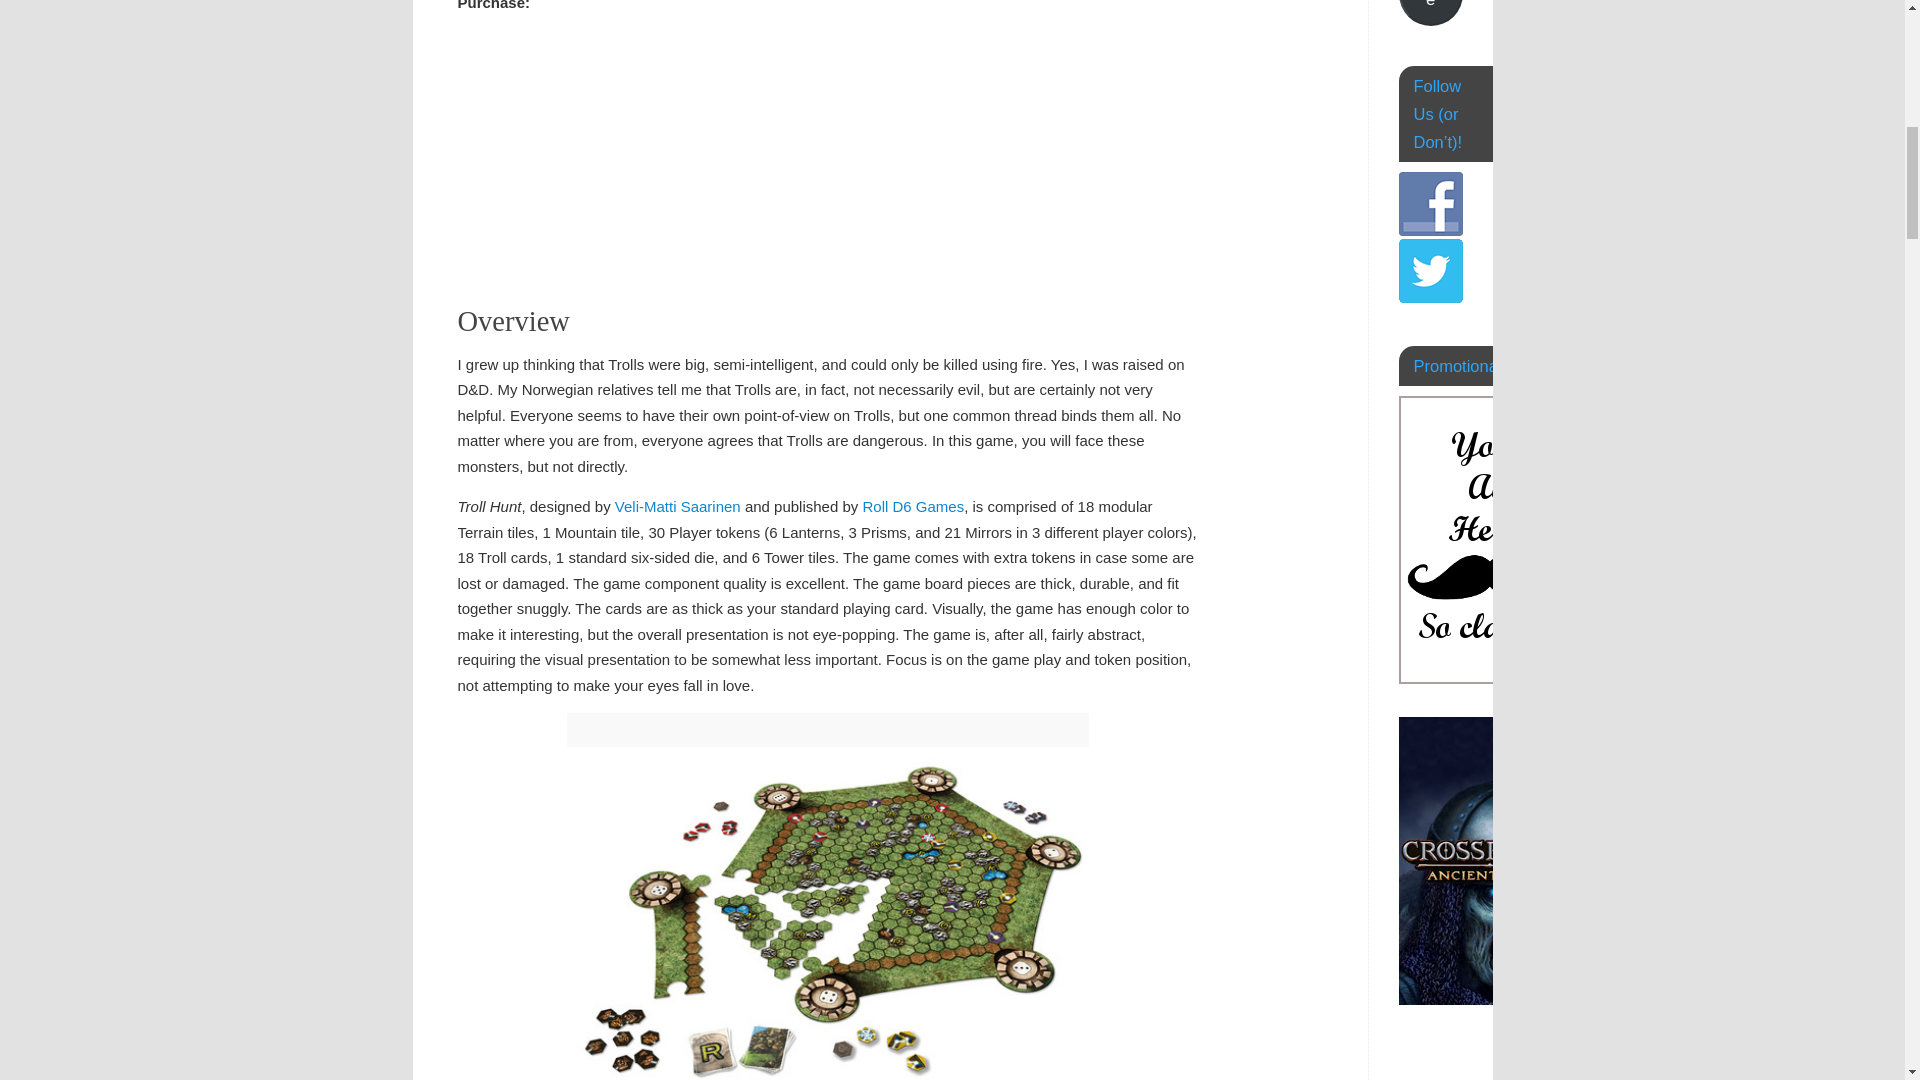 Image resolution: width=1920 pixels, height=1080 pixels. Describe the element at coordinates (912, 506) in the screenshot. I see `Roll D6 Games` at that location.